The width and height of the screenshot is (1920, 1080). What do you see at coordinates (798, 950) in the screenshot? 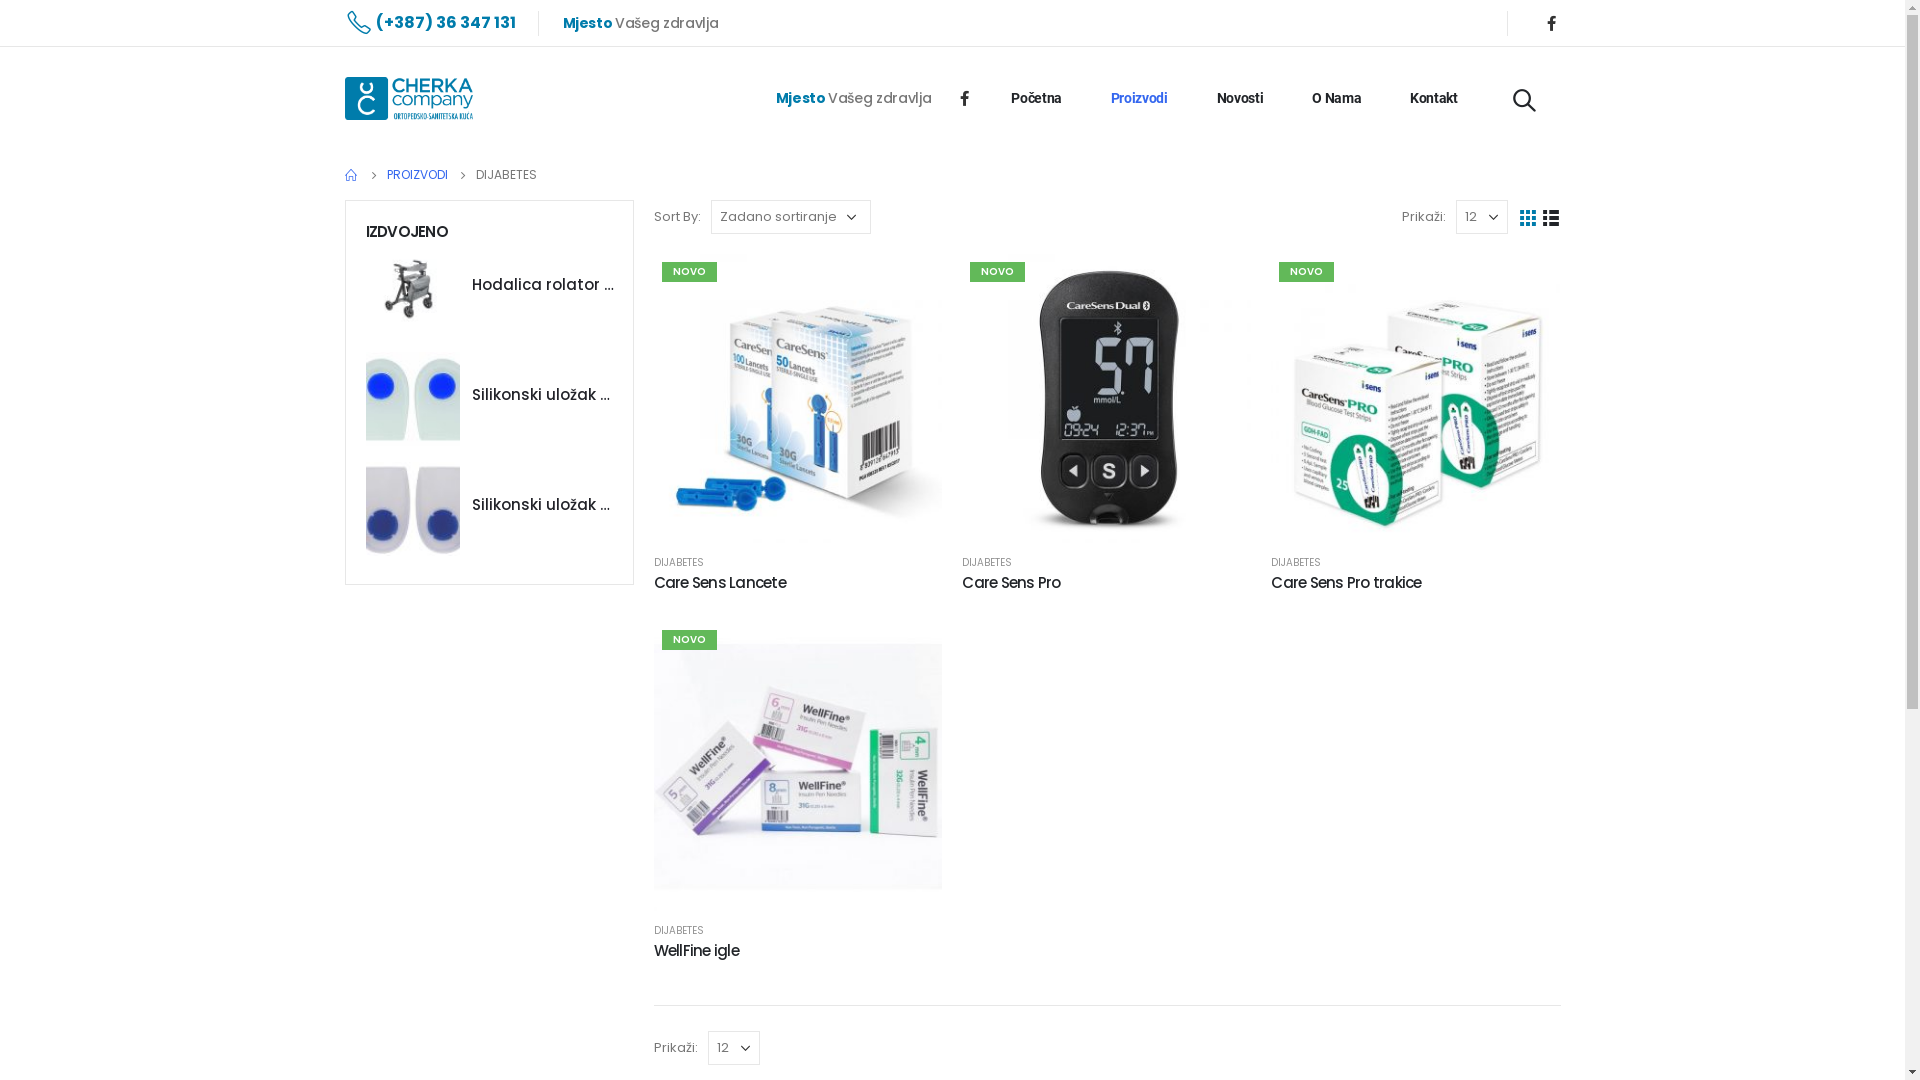
I see `WellFine igle` at bounding box center [798, 950].